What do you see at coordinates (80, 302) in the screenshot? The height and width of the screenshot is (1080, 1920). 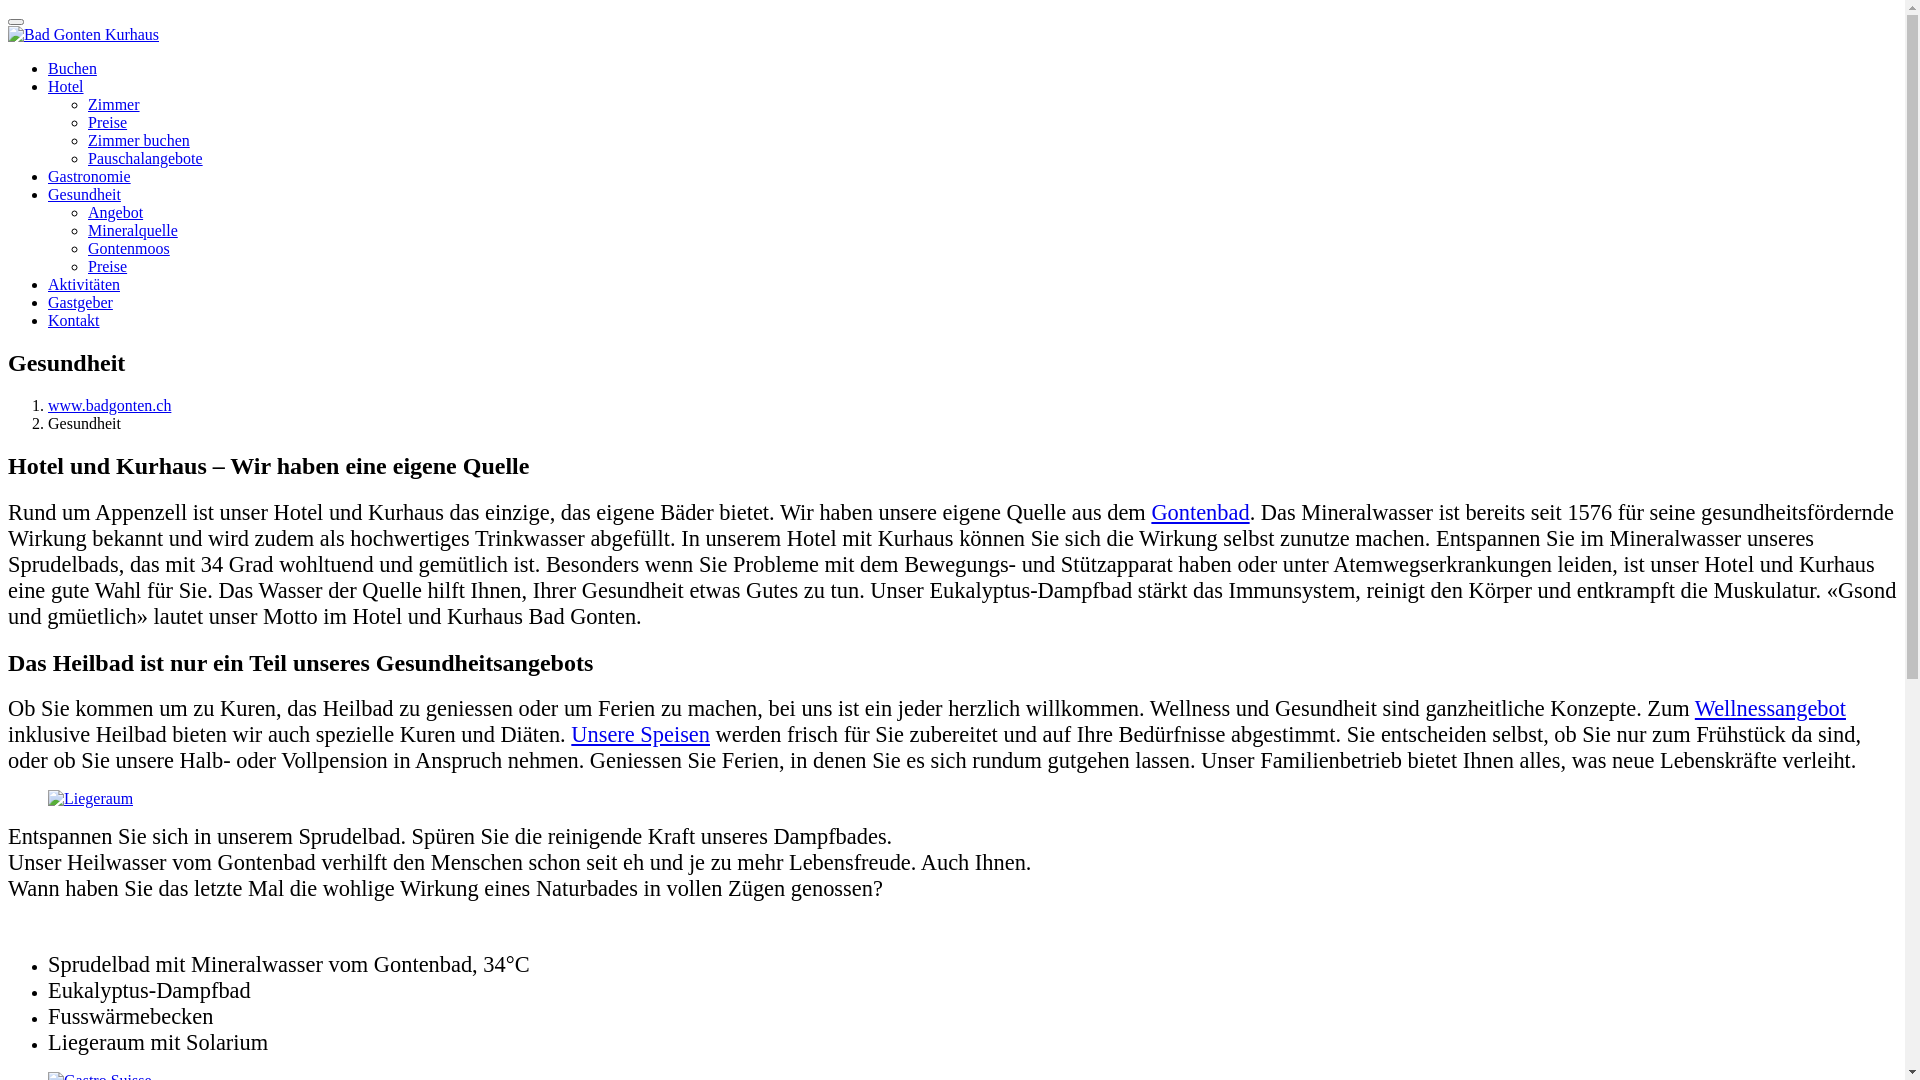 I see `Gastgeber` at bounding box center [80, 302].